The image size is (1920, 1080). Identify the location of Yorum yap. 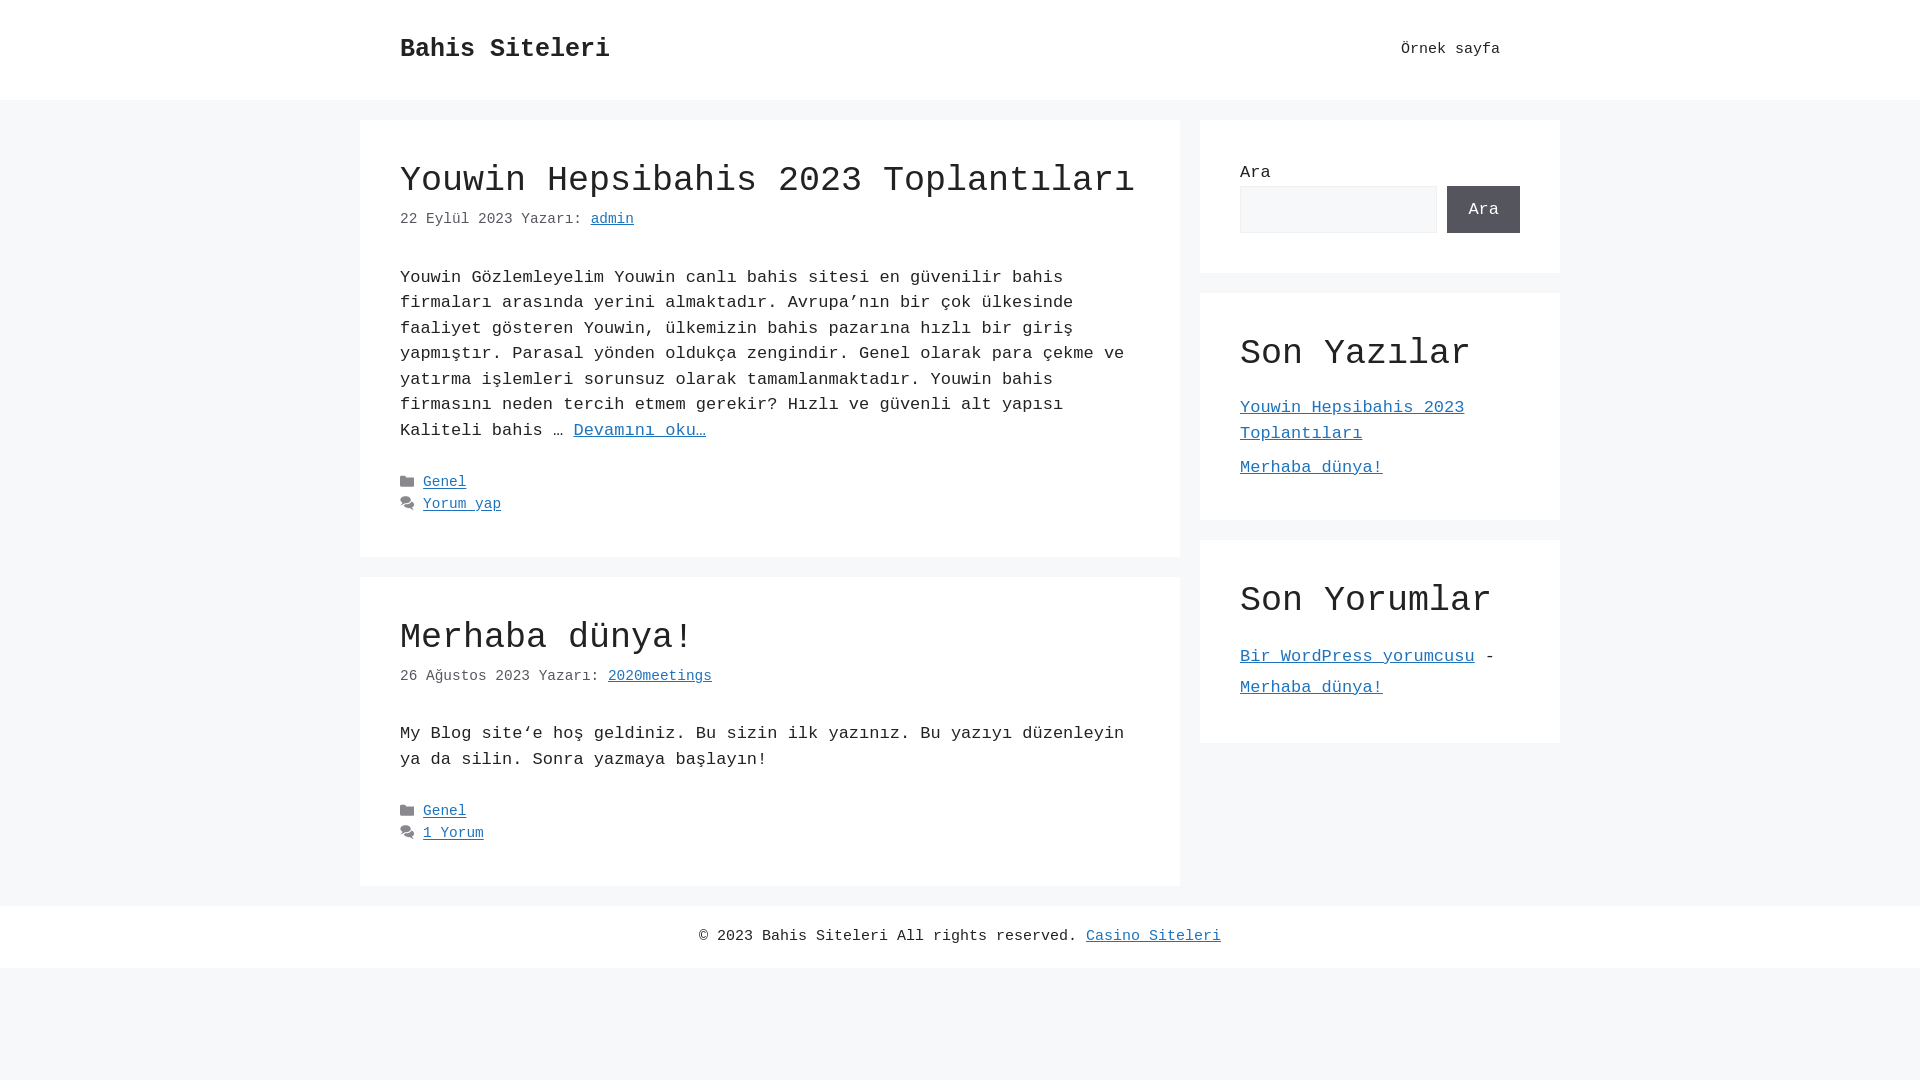
(462, 505).